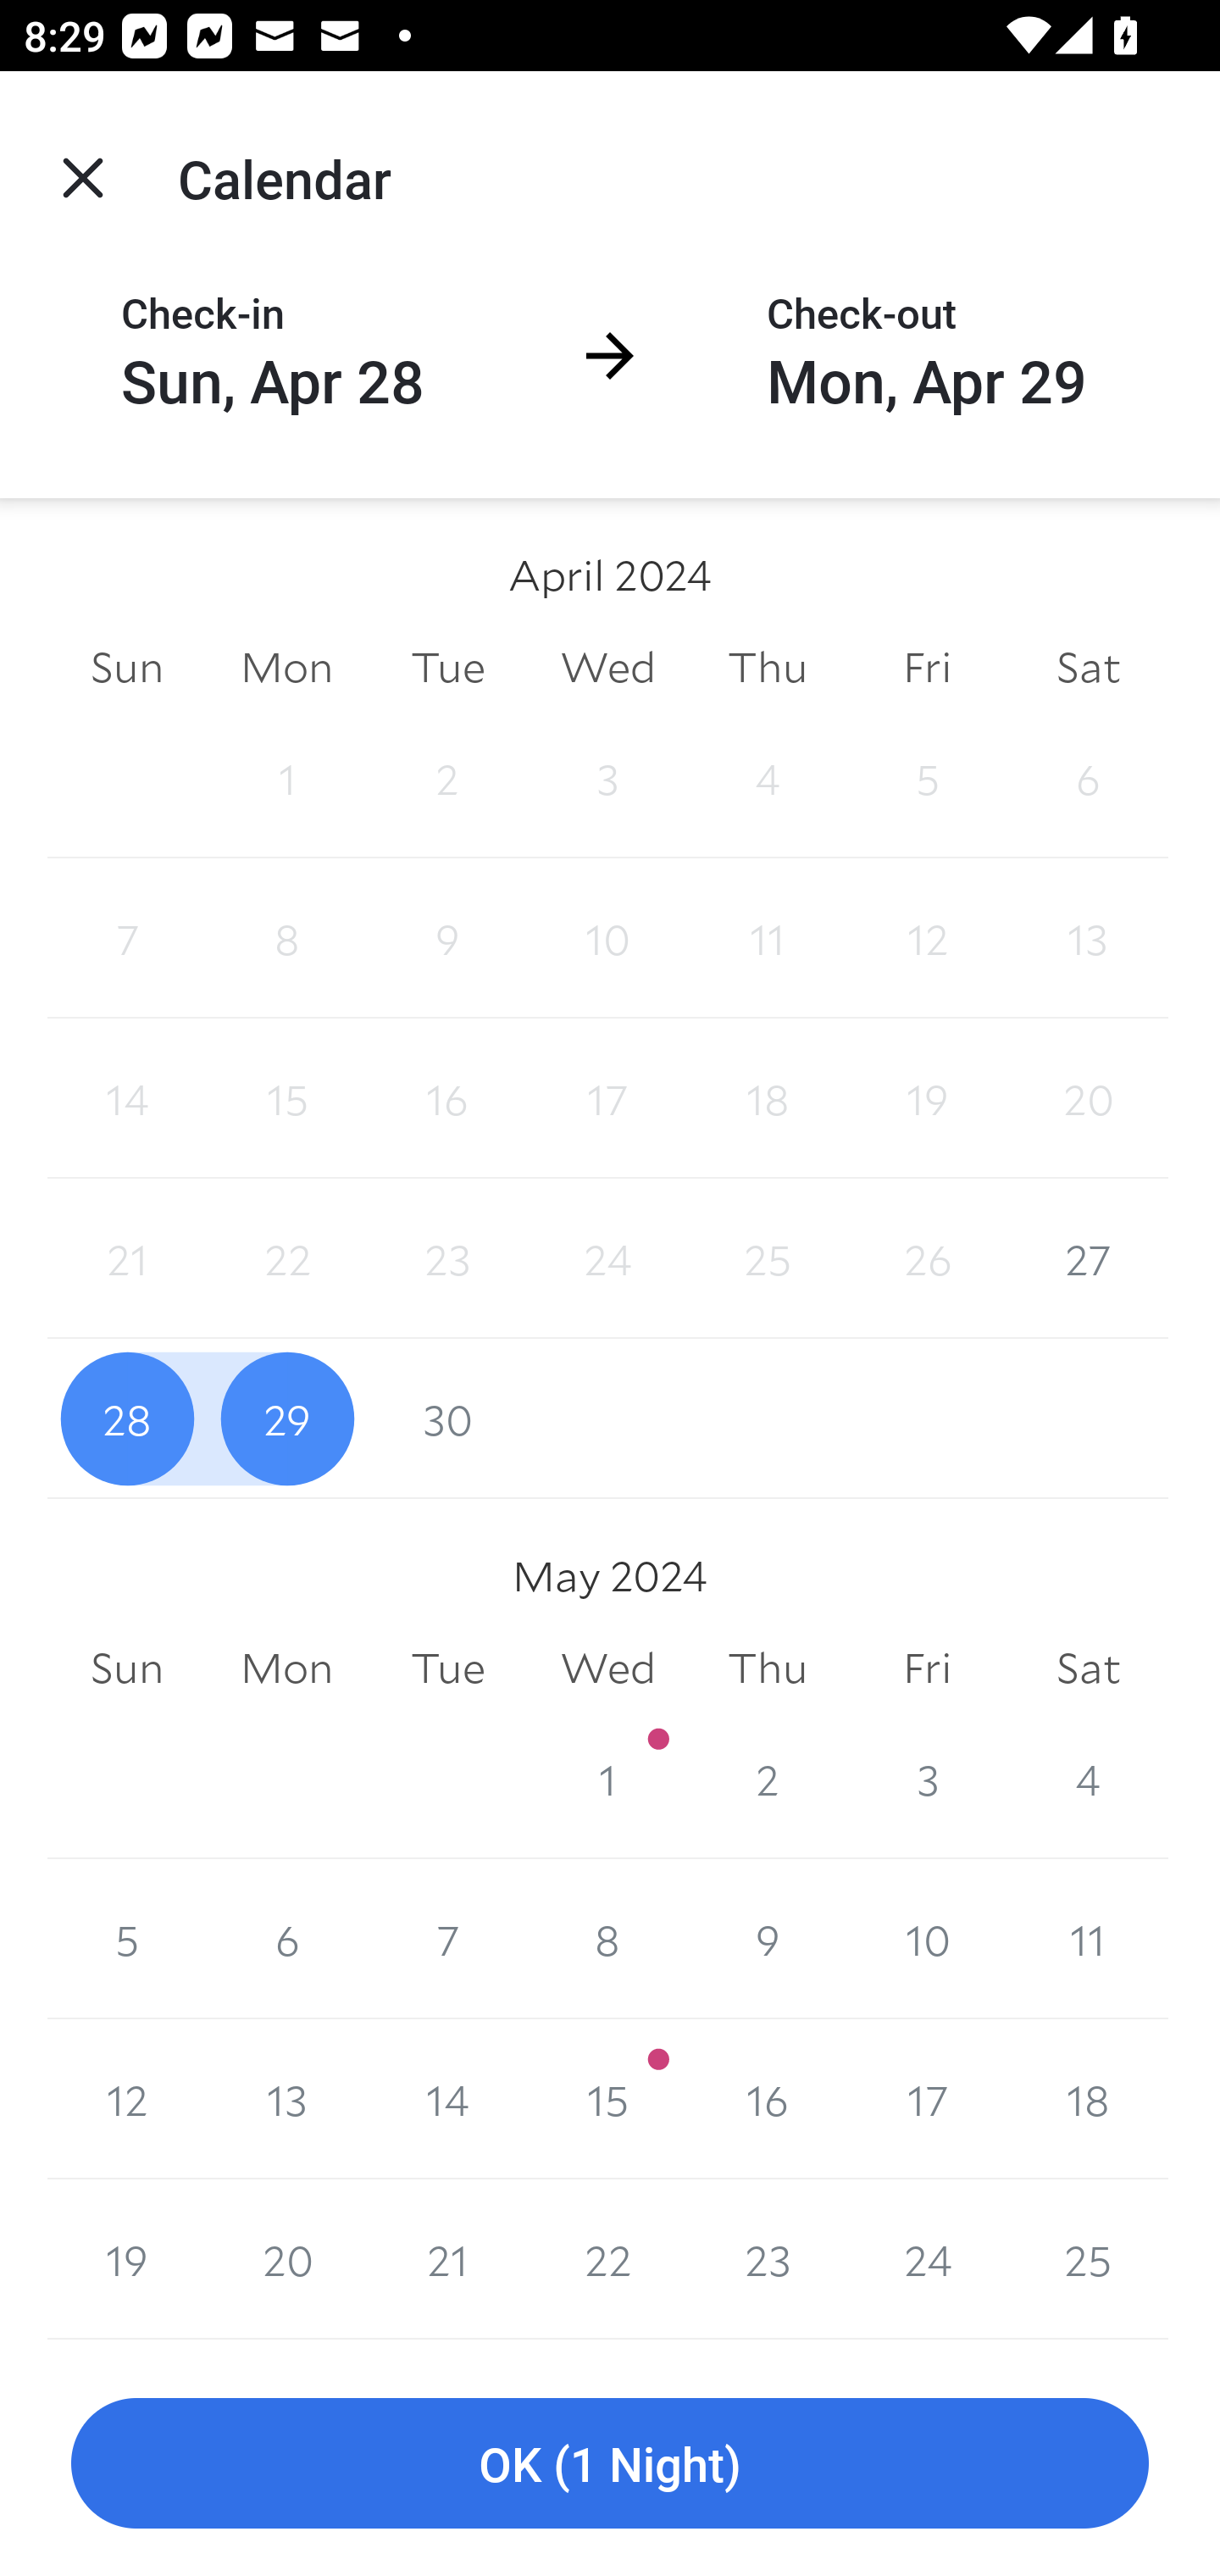  I want to click on 4 4 April 2024, so click(768, 778).